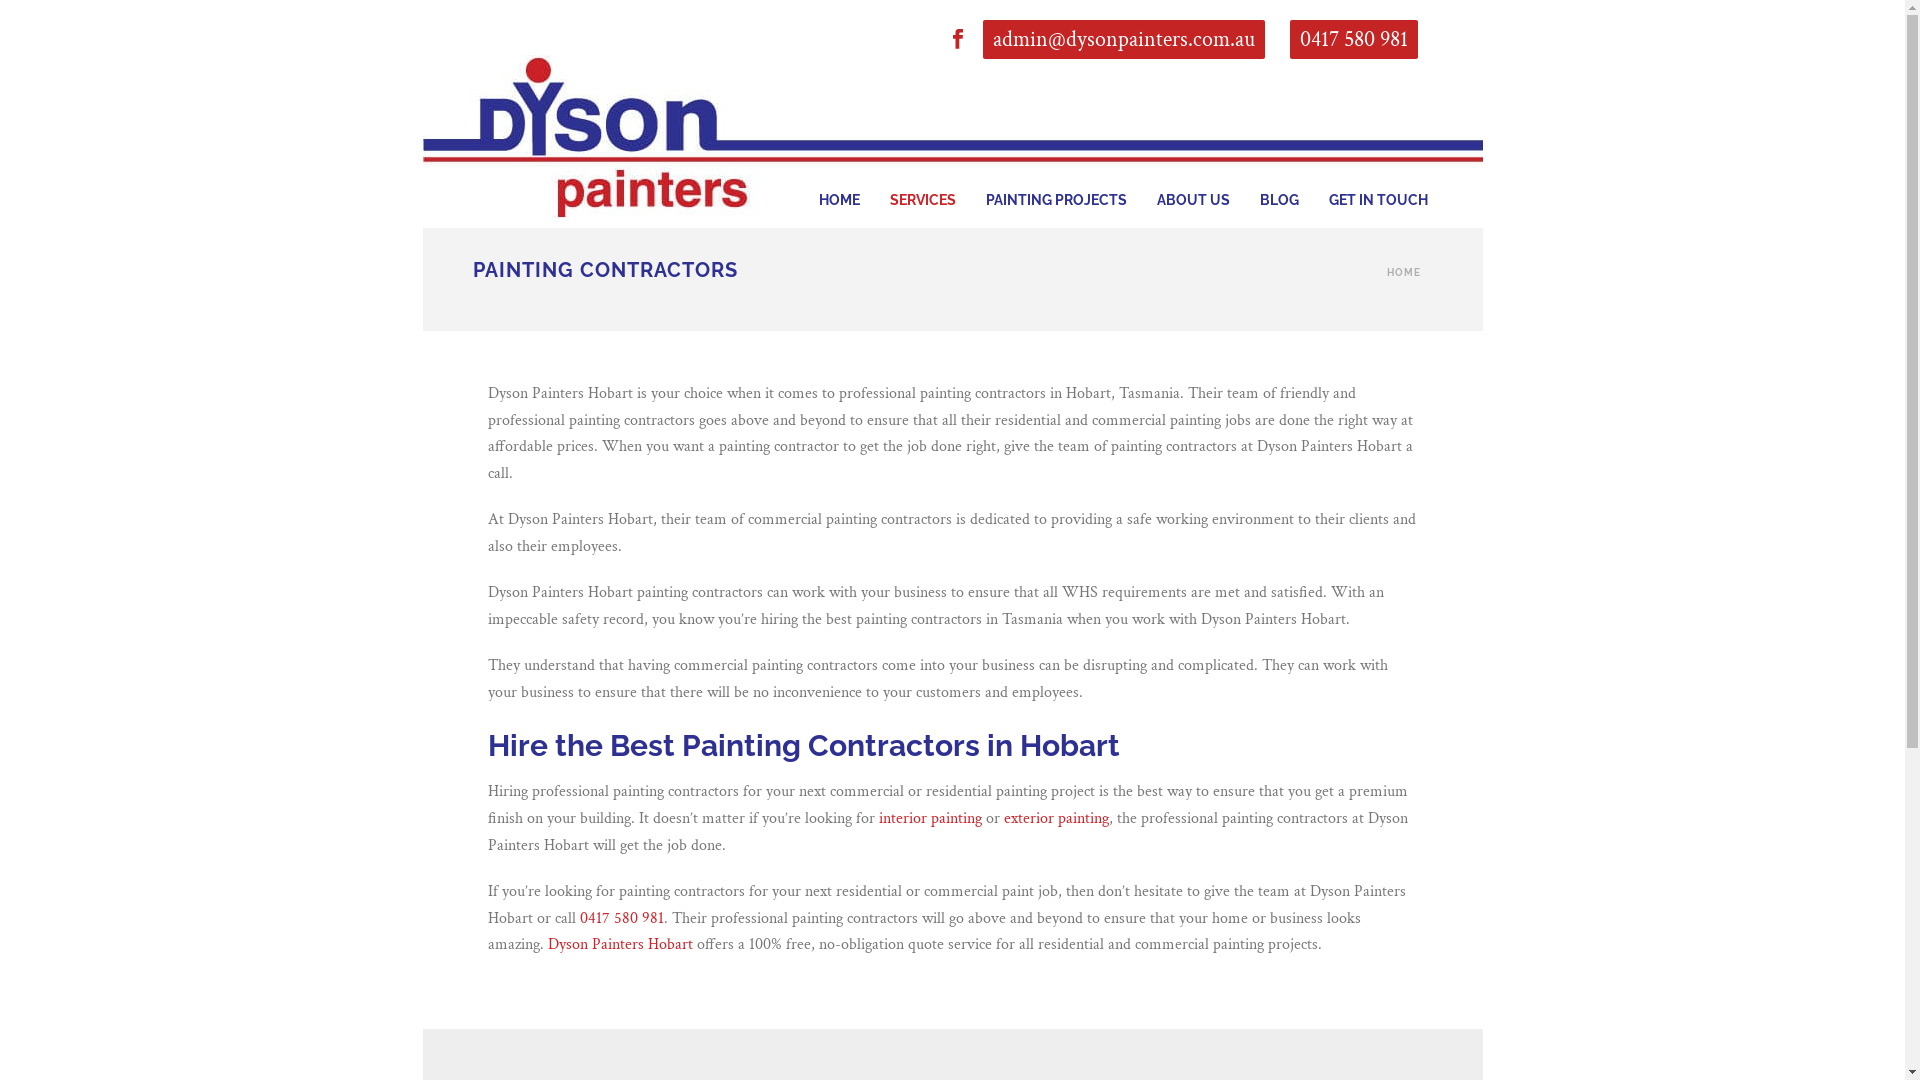 The width and height of the screenshot is (1920, 1080). I want to click on 0417 580 981, so click(622, 918).